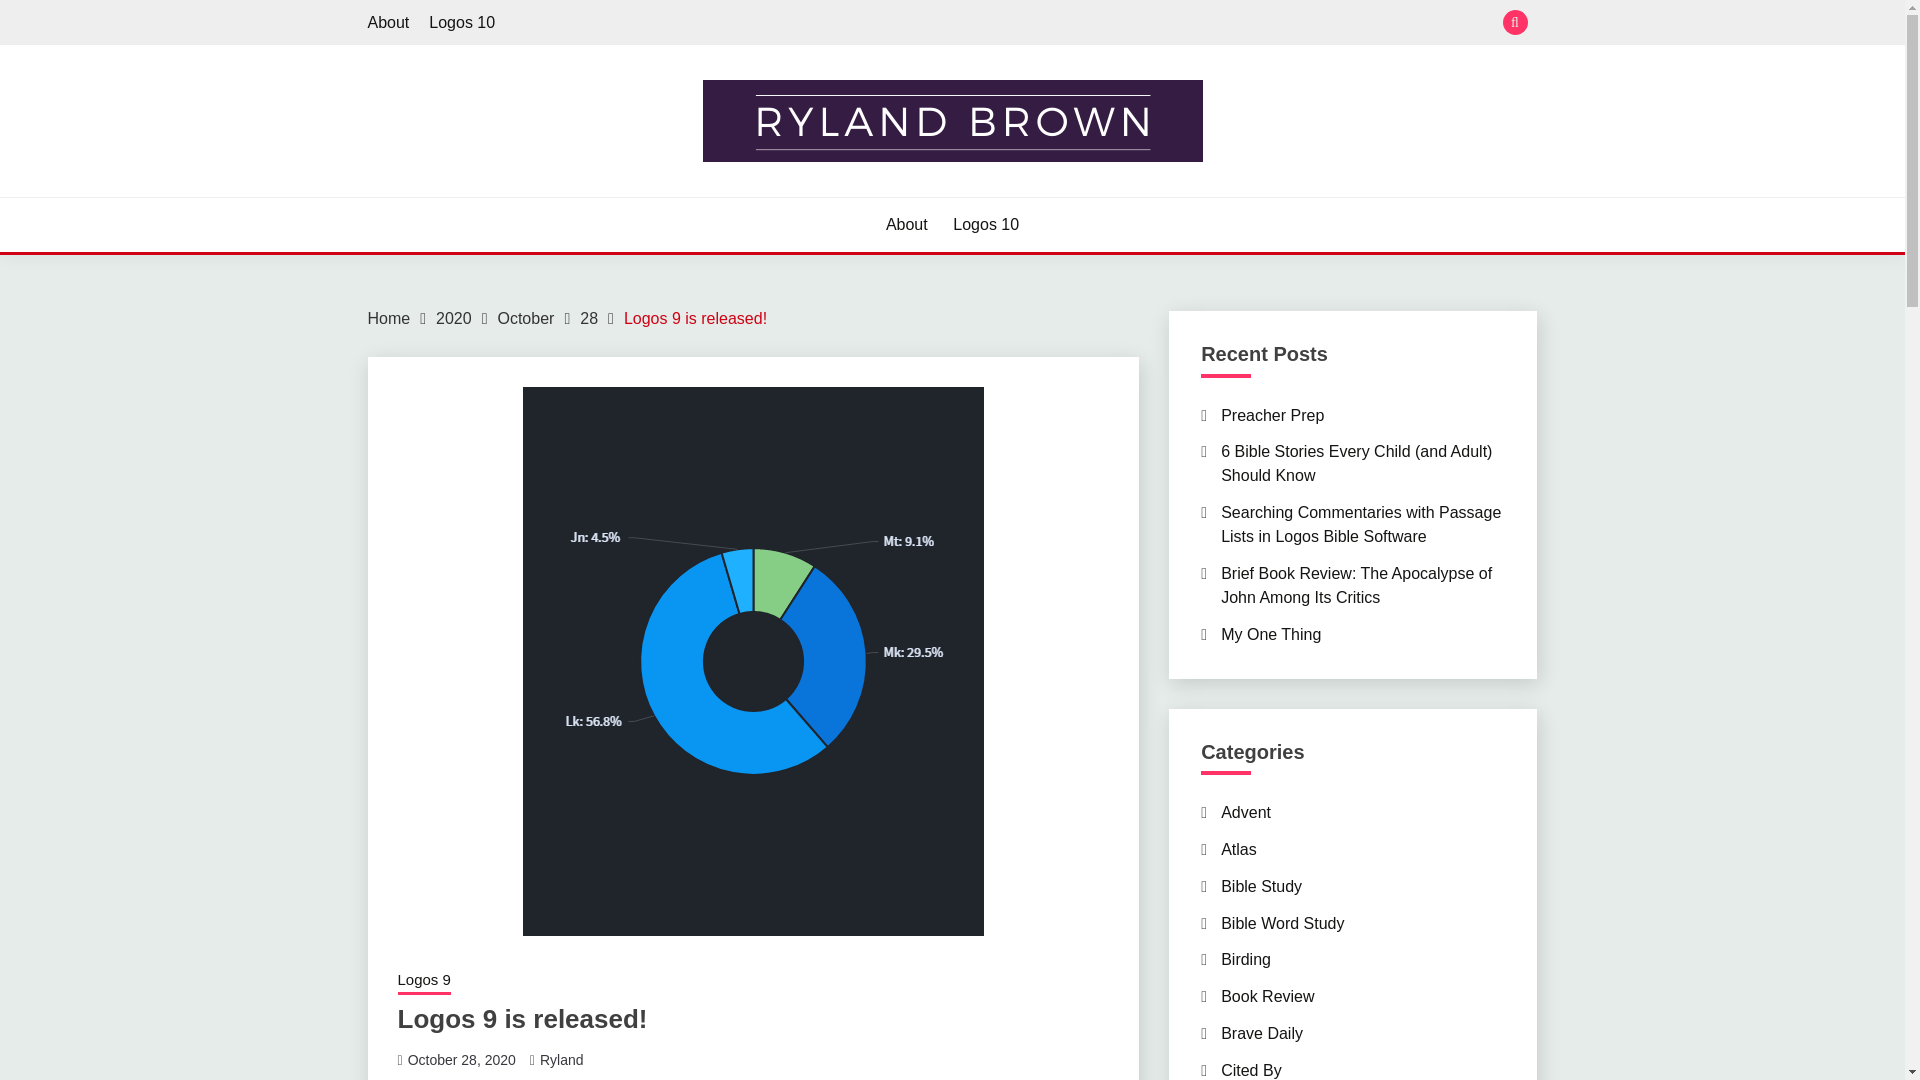 This screenshot has width=1920, height=1080. Describe the element at coordinates (389, 318) in the screenshot. I see `Home` at that location.